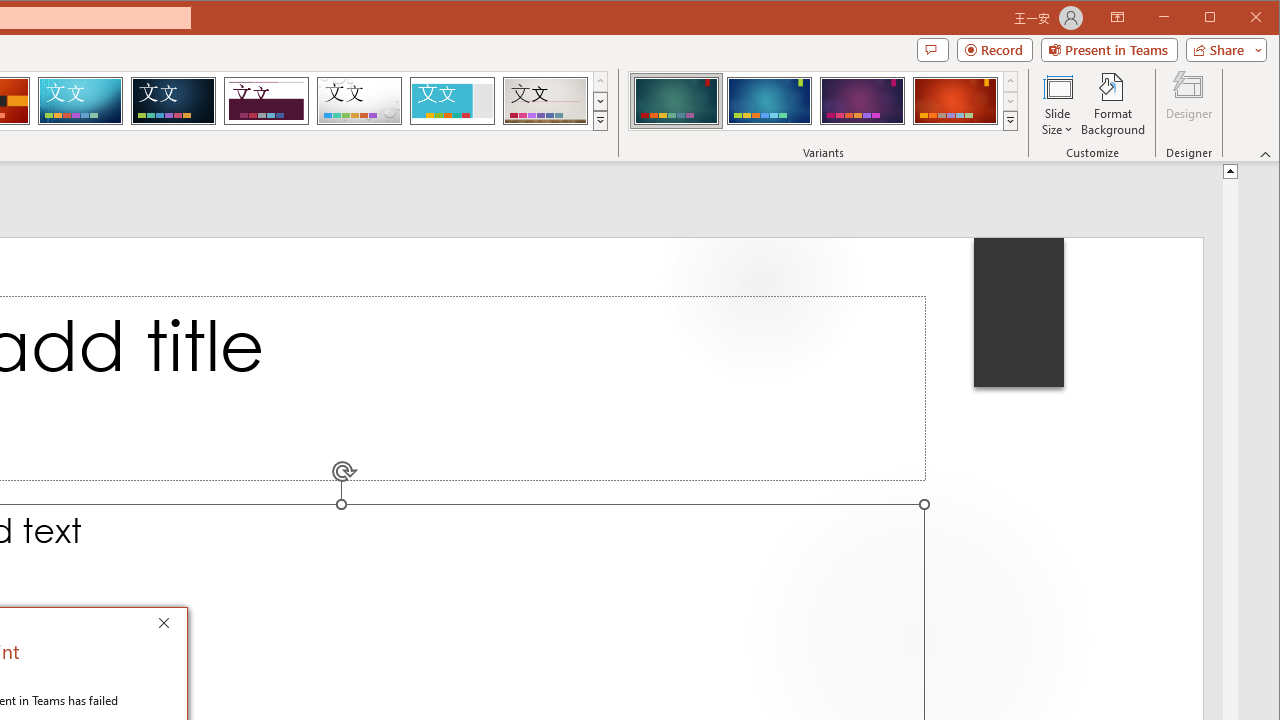 The width and height of the screenshot is (1280, 720). I want to click on Row up, so click(1010, 82).